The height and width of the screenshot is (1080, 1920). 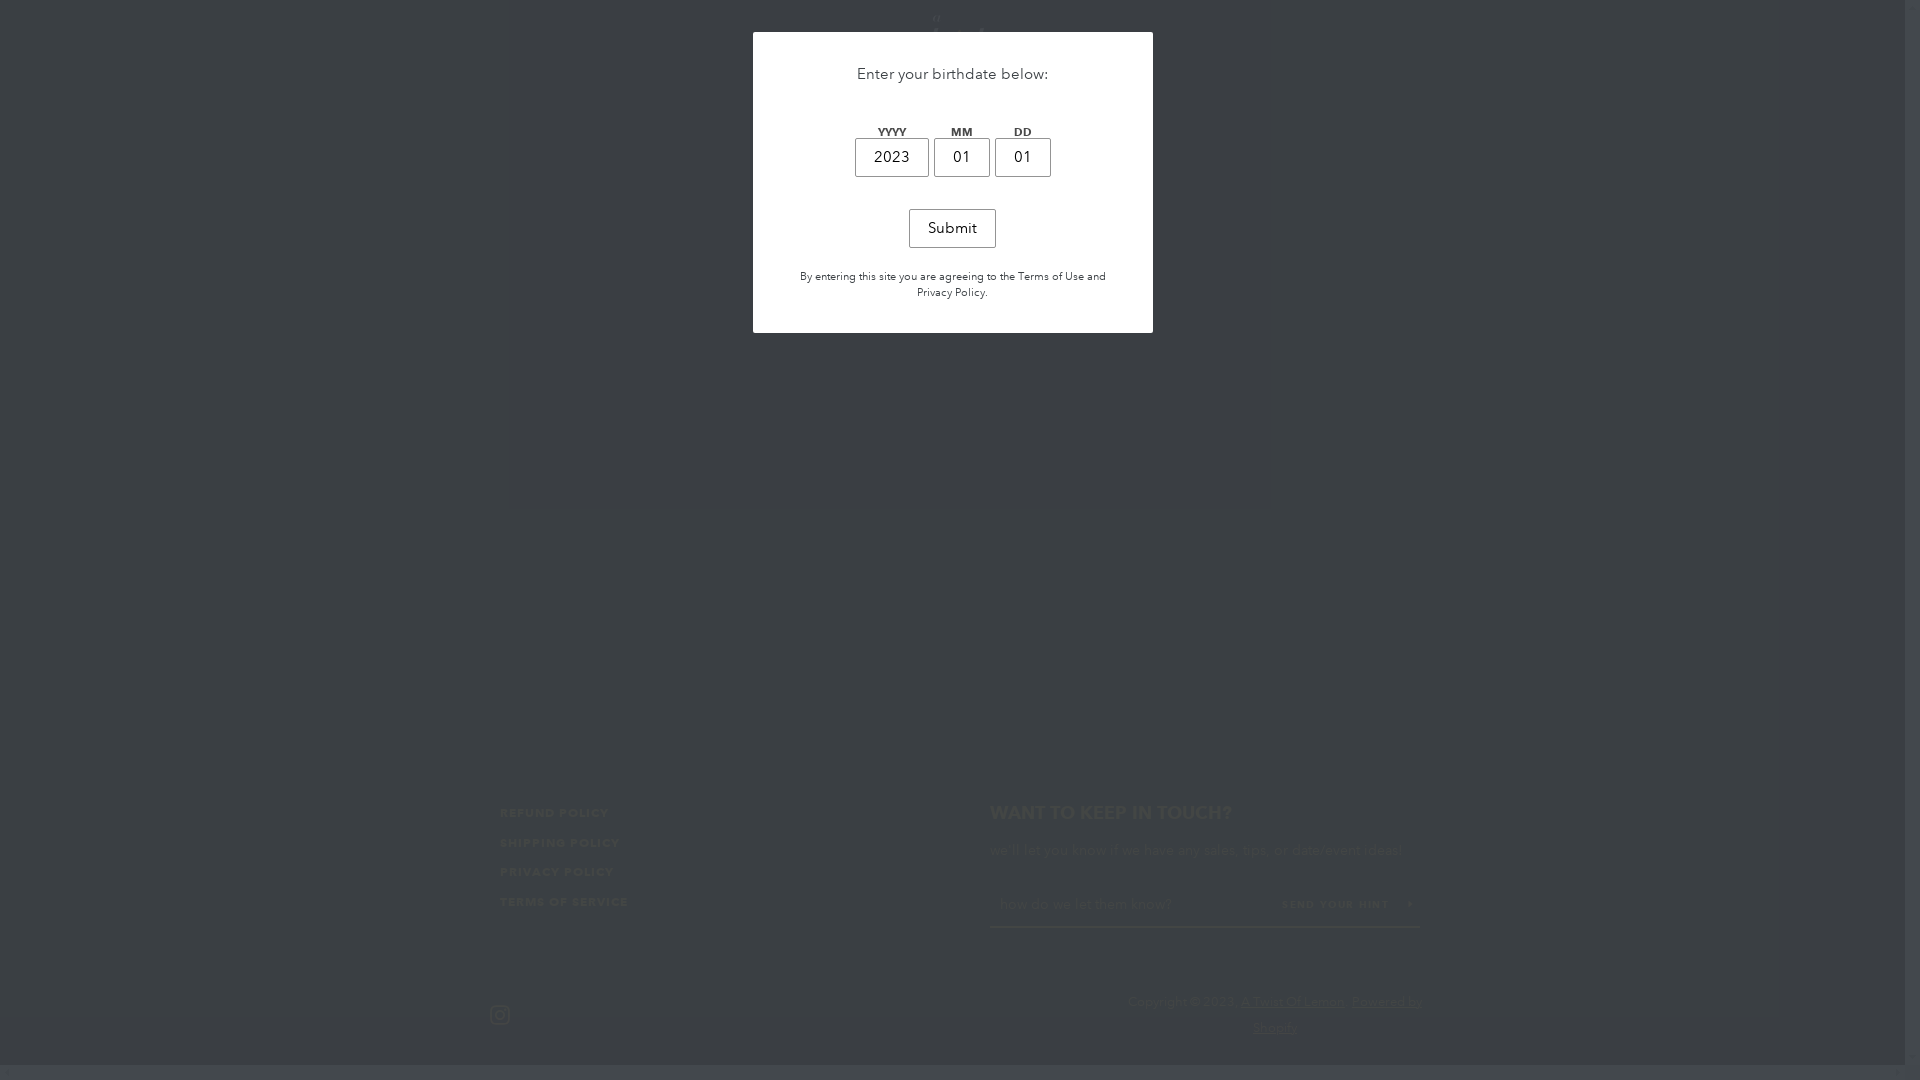 What do you see at coordinates (557, 872) in the screenshot?
I see `PRIVACY POLICY` at bounding box center [557, 872].